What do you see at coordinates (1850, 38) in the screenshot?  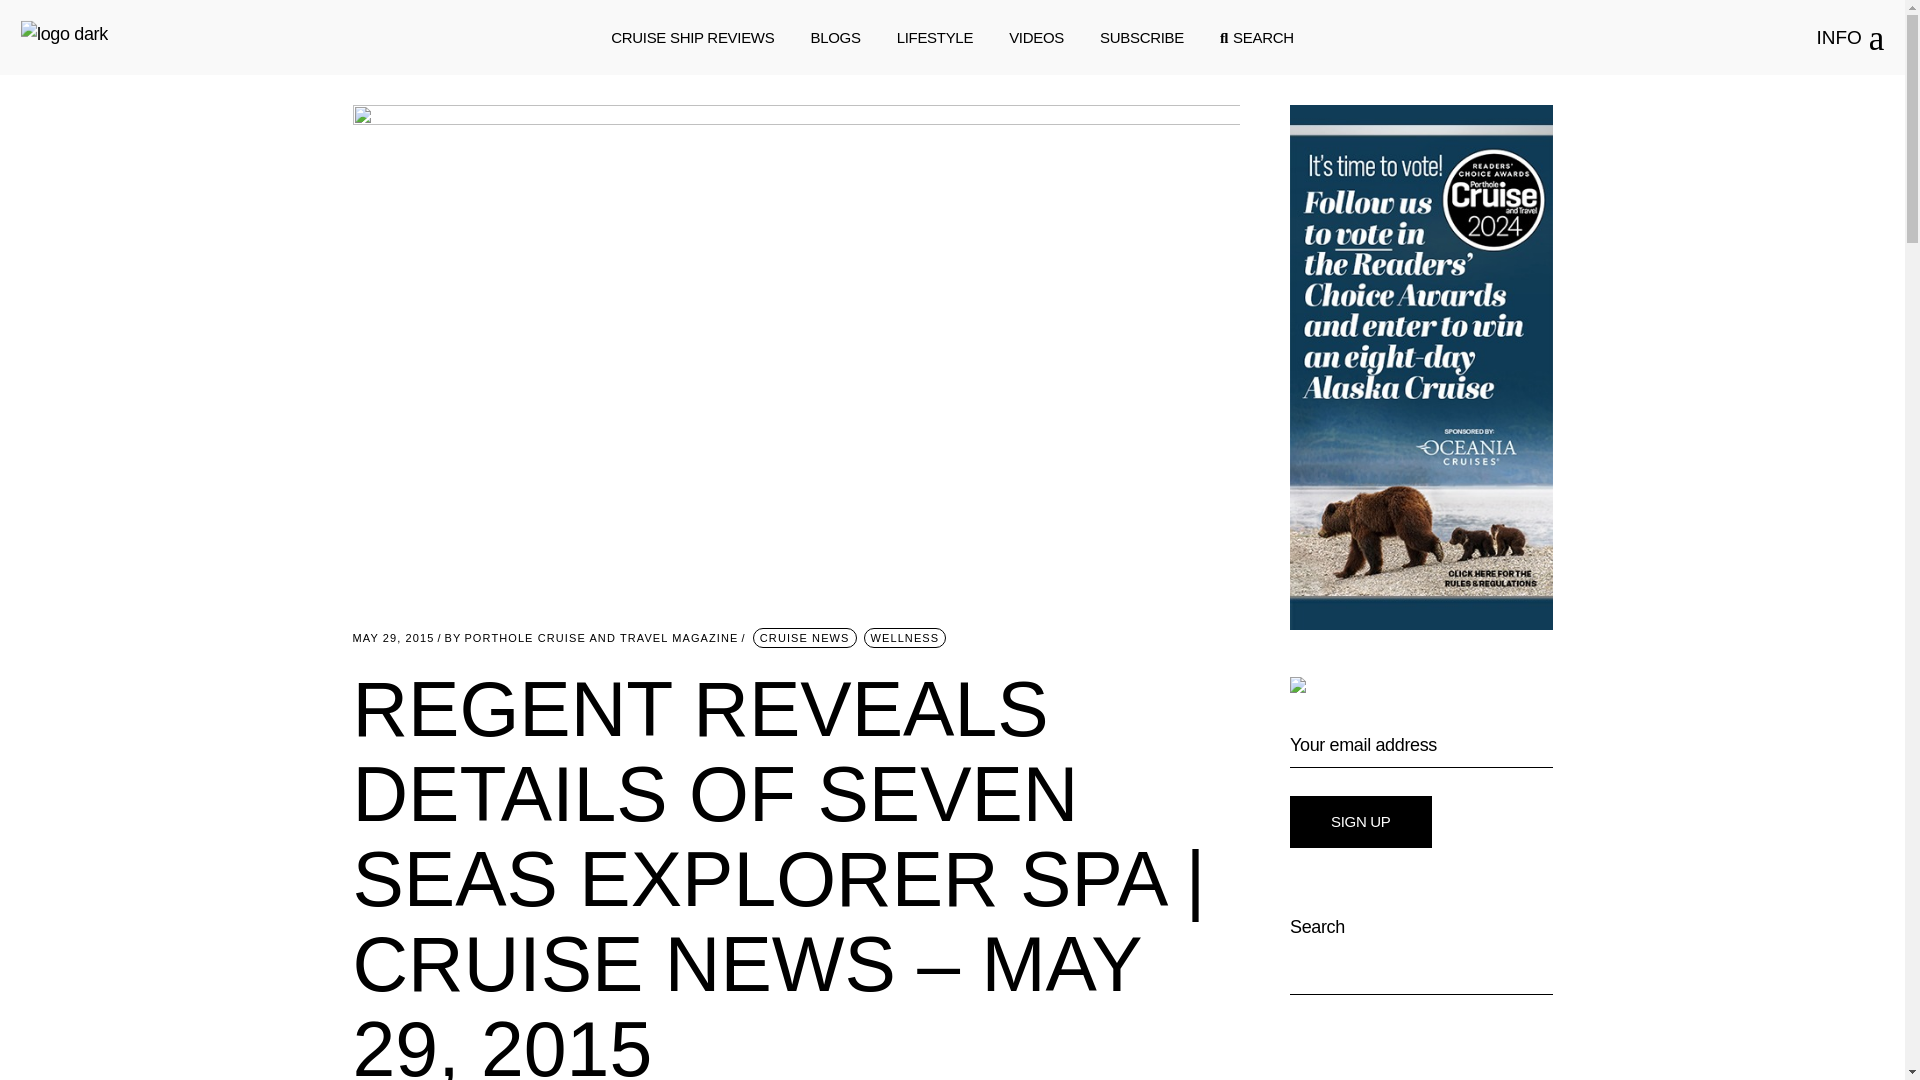 I see `INFO` at bounding box center [1850, 38].